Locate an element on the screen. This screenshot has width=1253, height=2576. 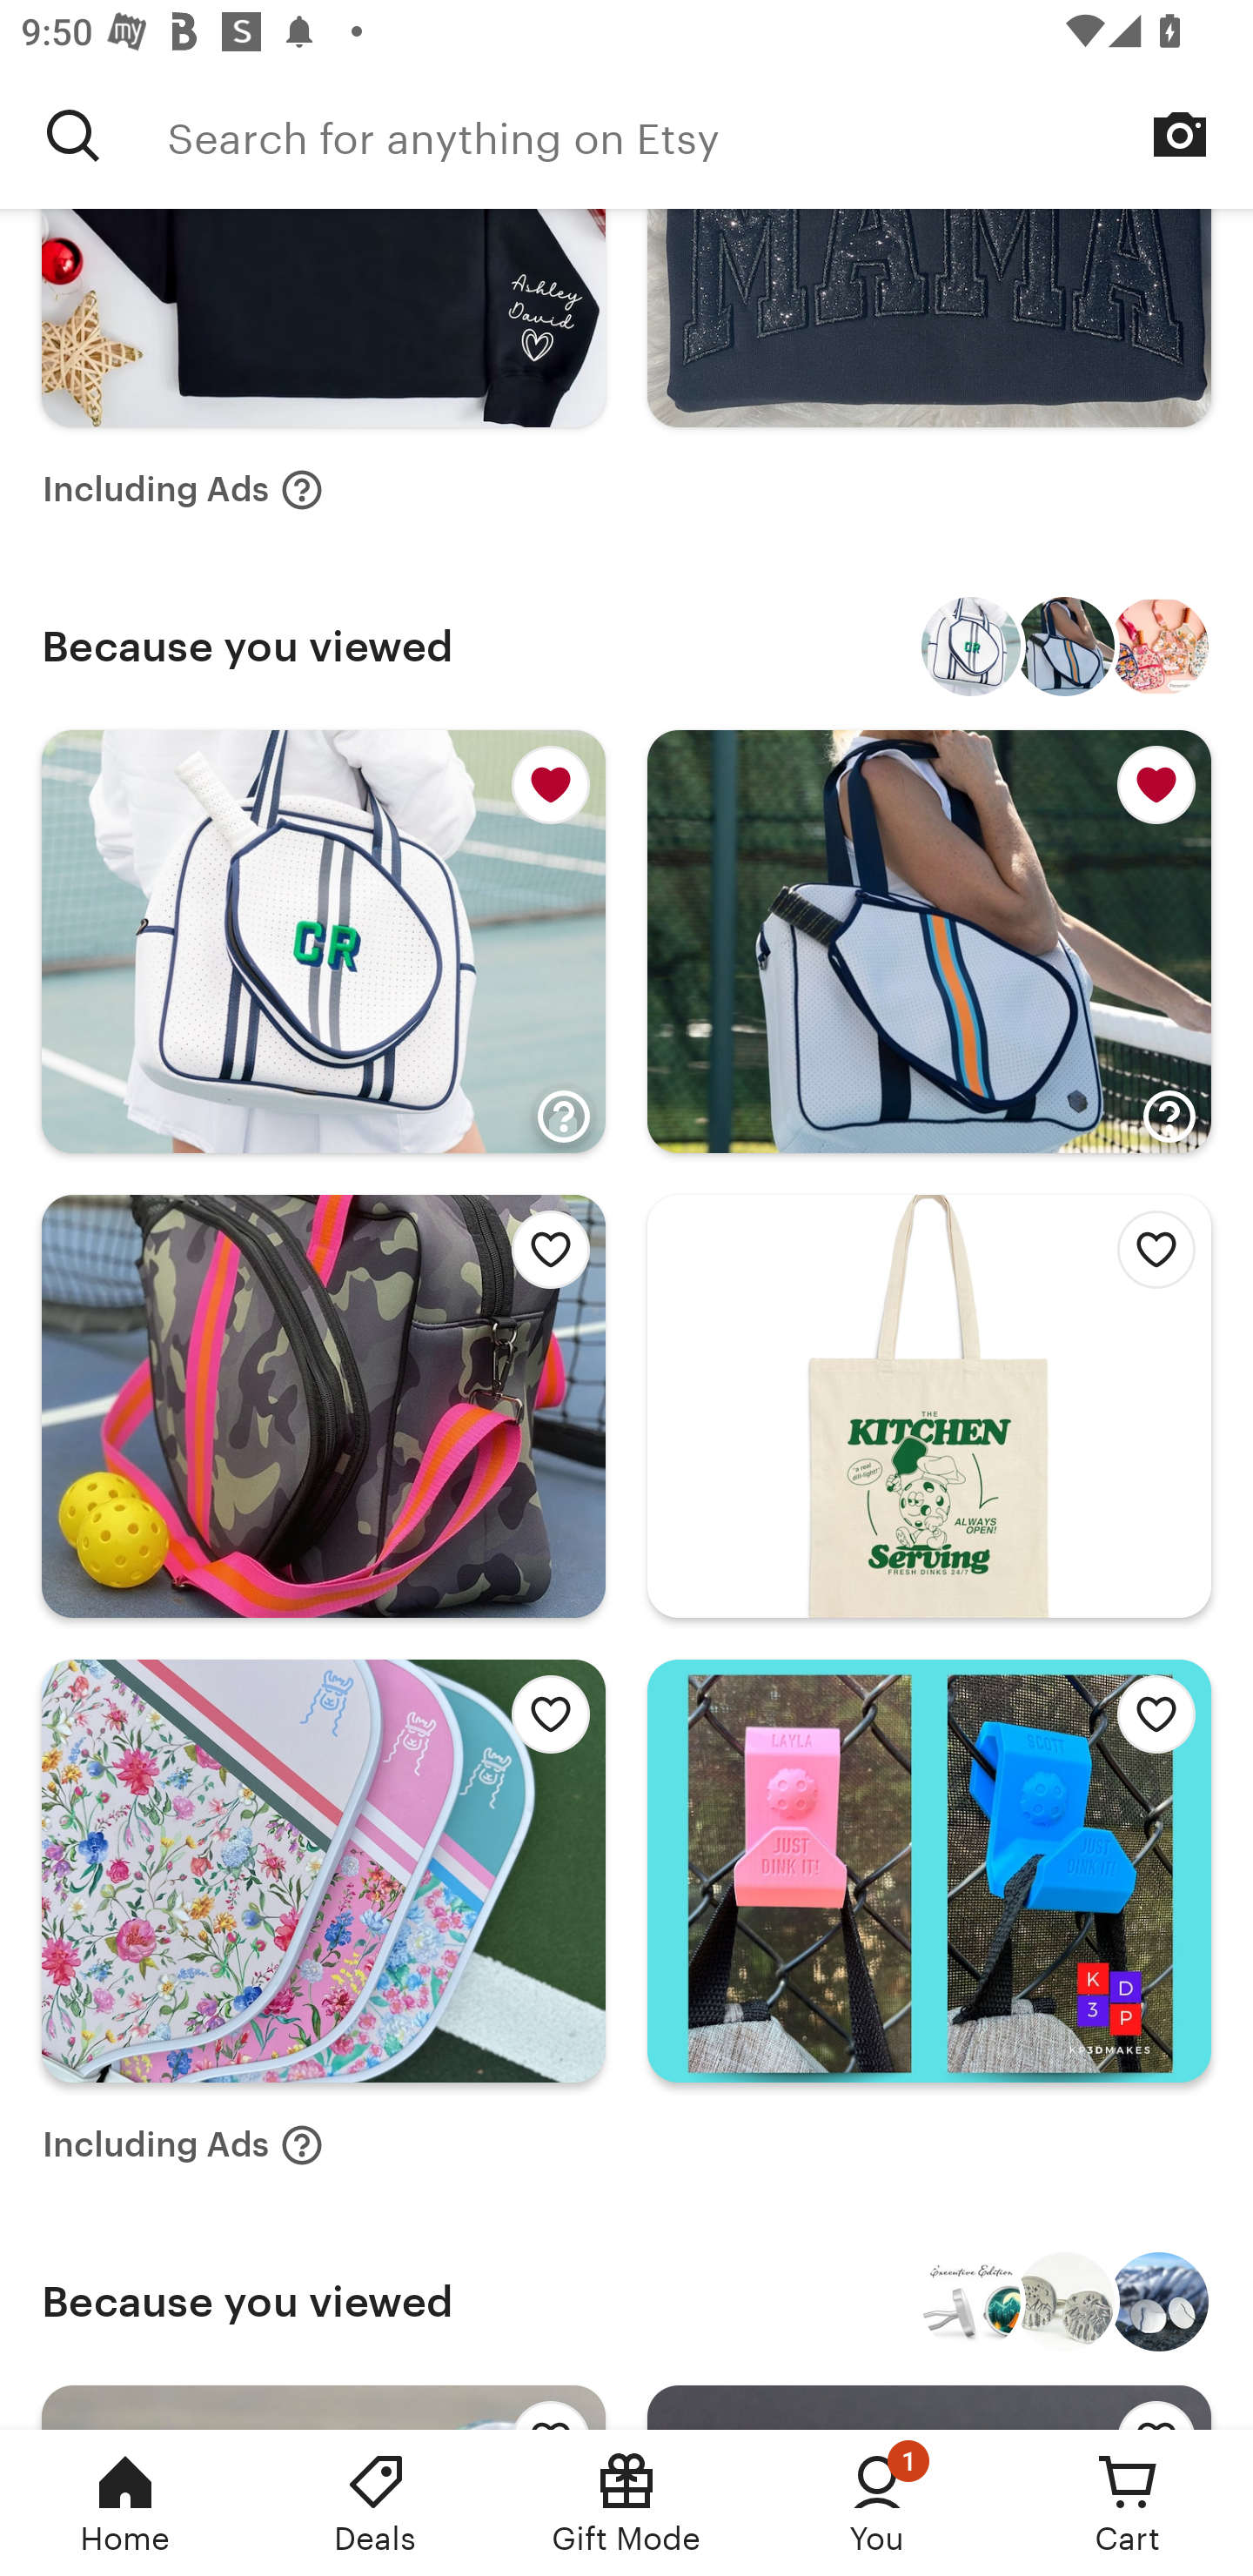
You, 1 new notification You is located at coordinates (877, 2503).